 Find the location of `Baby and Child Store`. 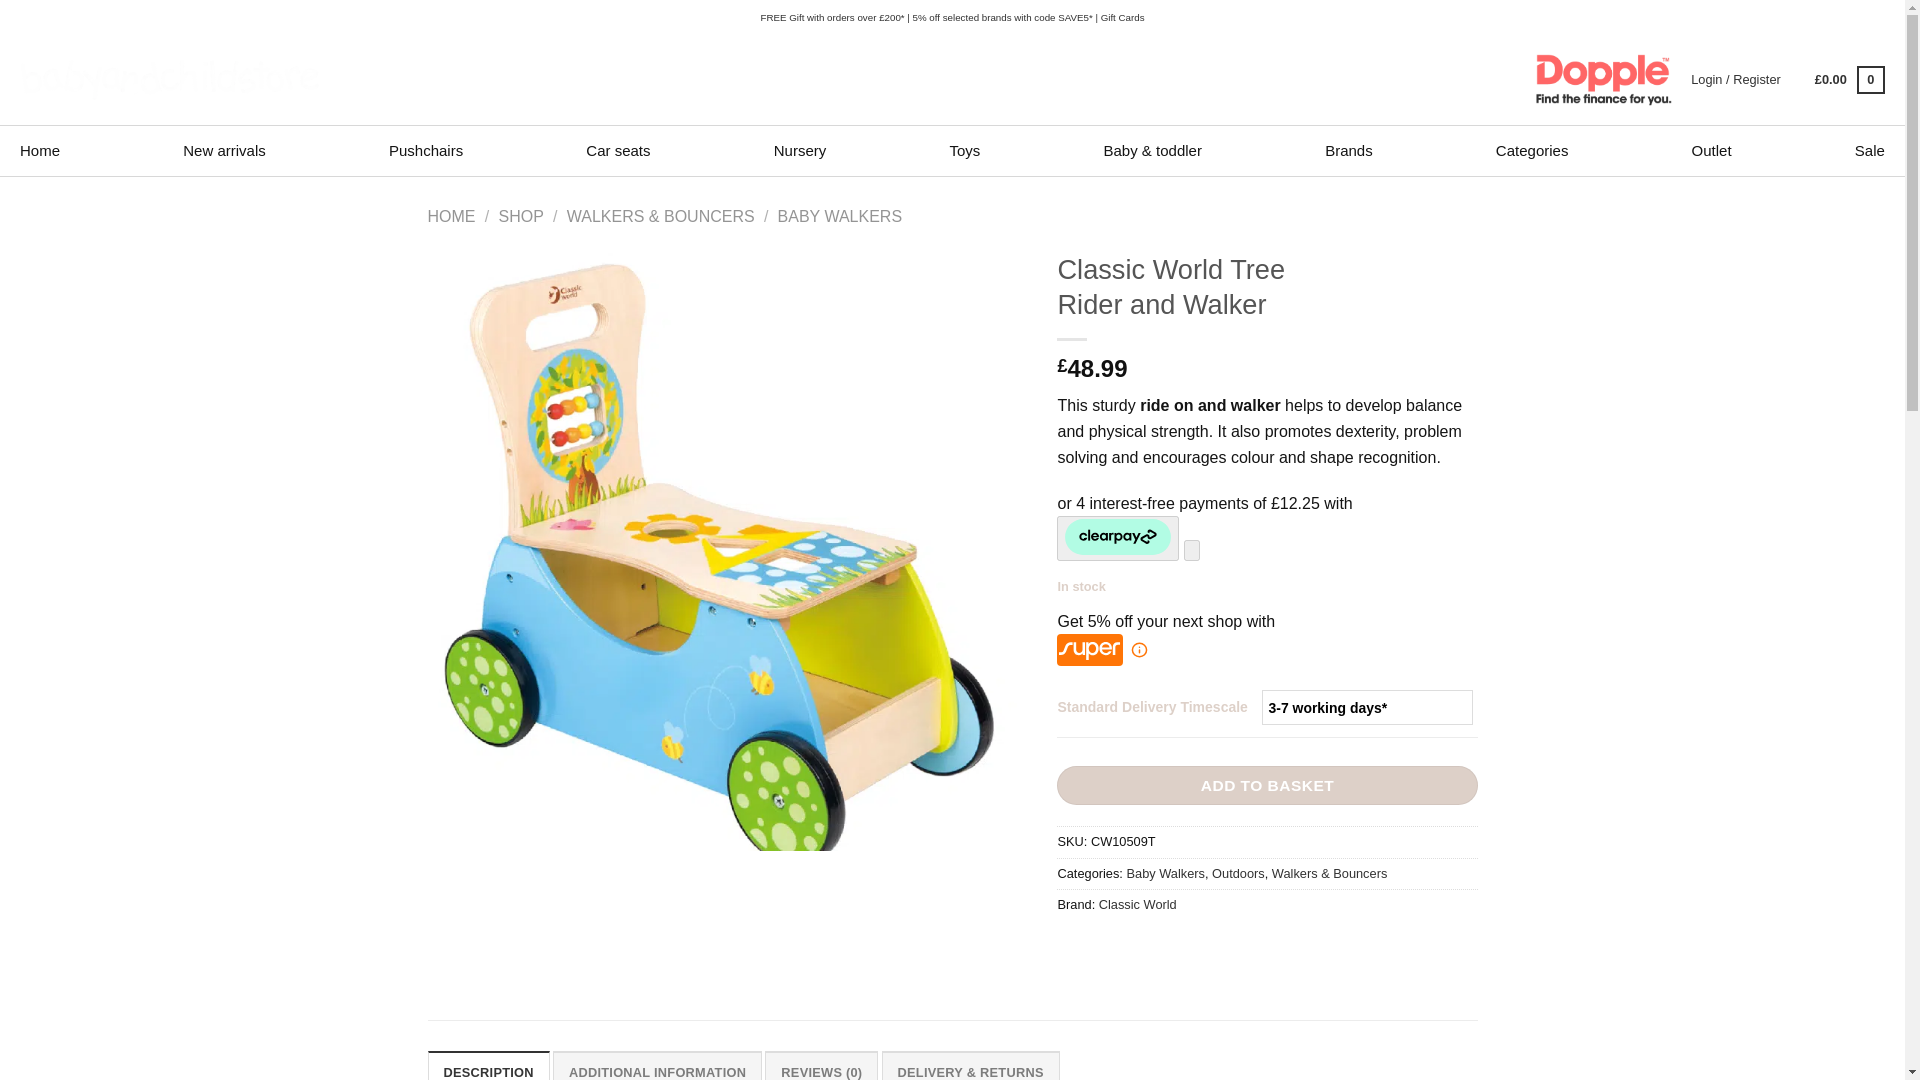

Baby and Child Store is located at coordinates (170, 80).